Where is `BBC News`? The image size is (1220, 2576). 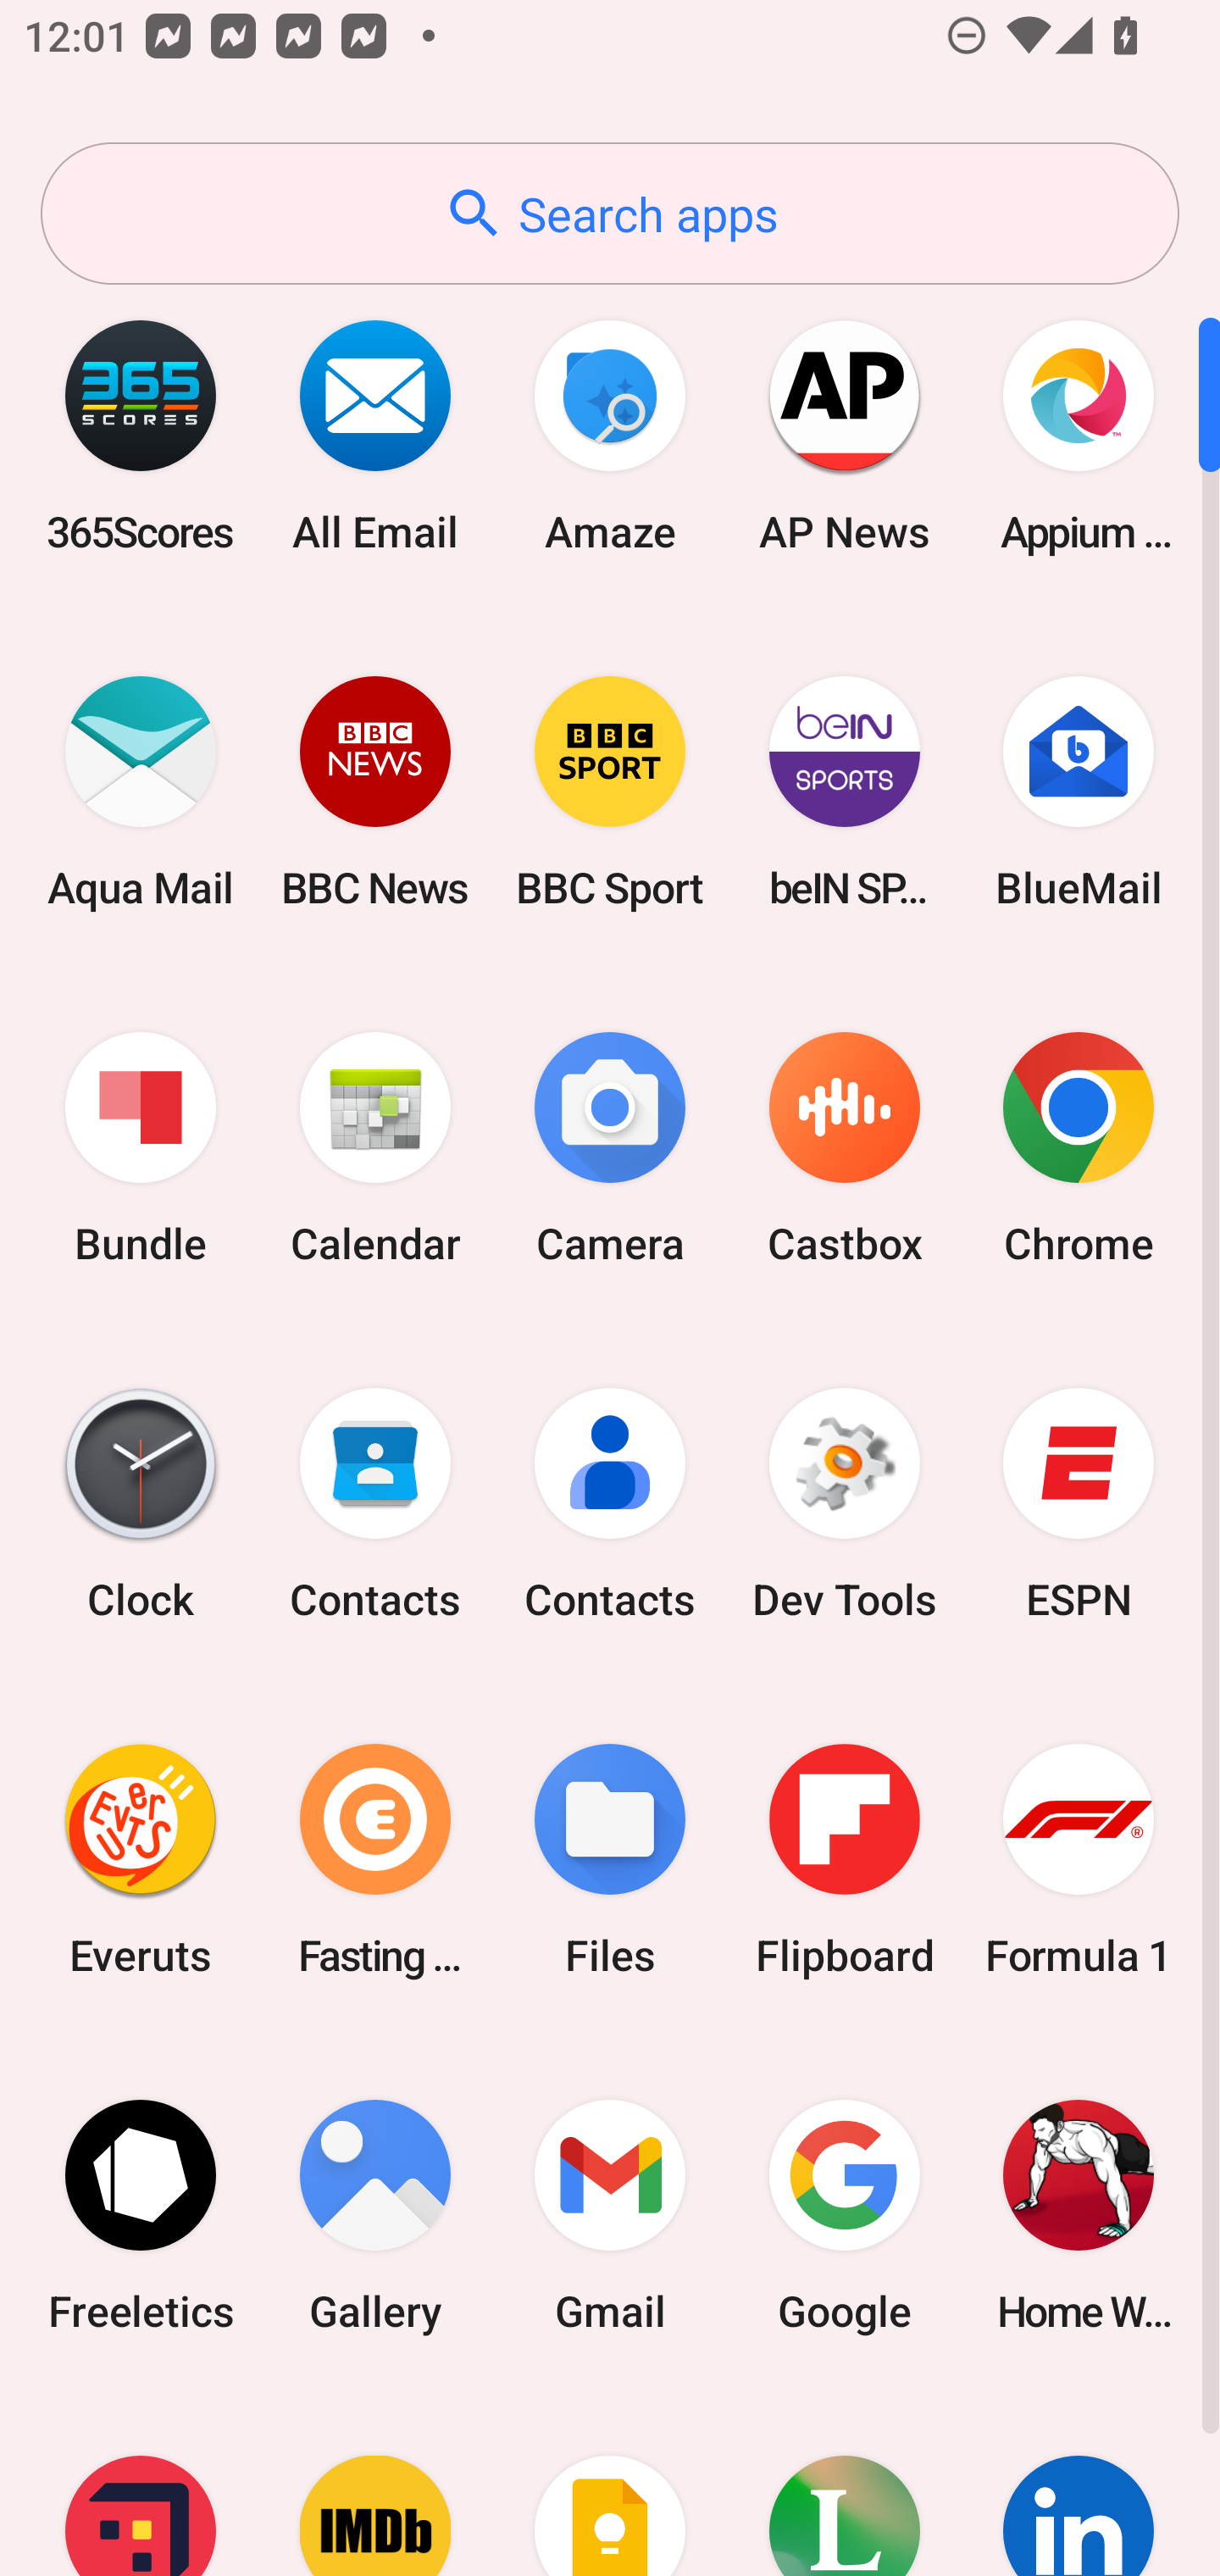
BBC News is located at coordinates (375, 791).